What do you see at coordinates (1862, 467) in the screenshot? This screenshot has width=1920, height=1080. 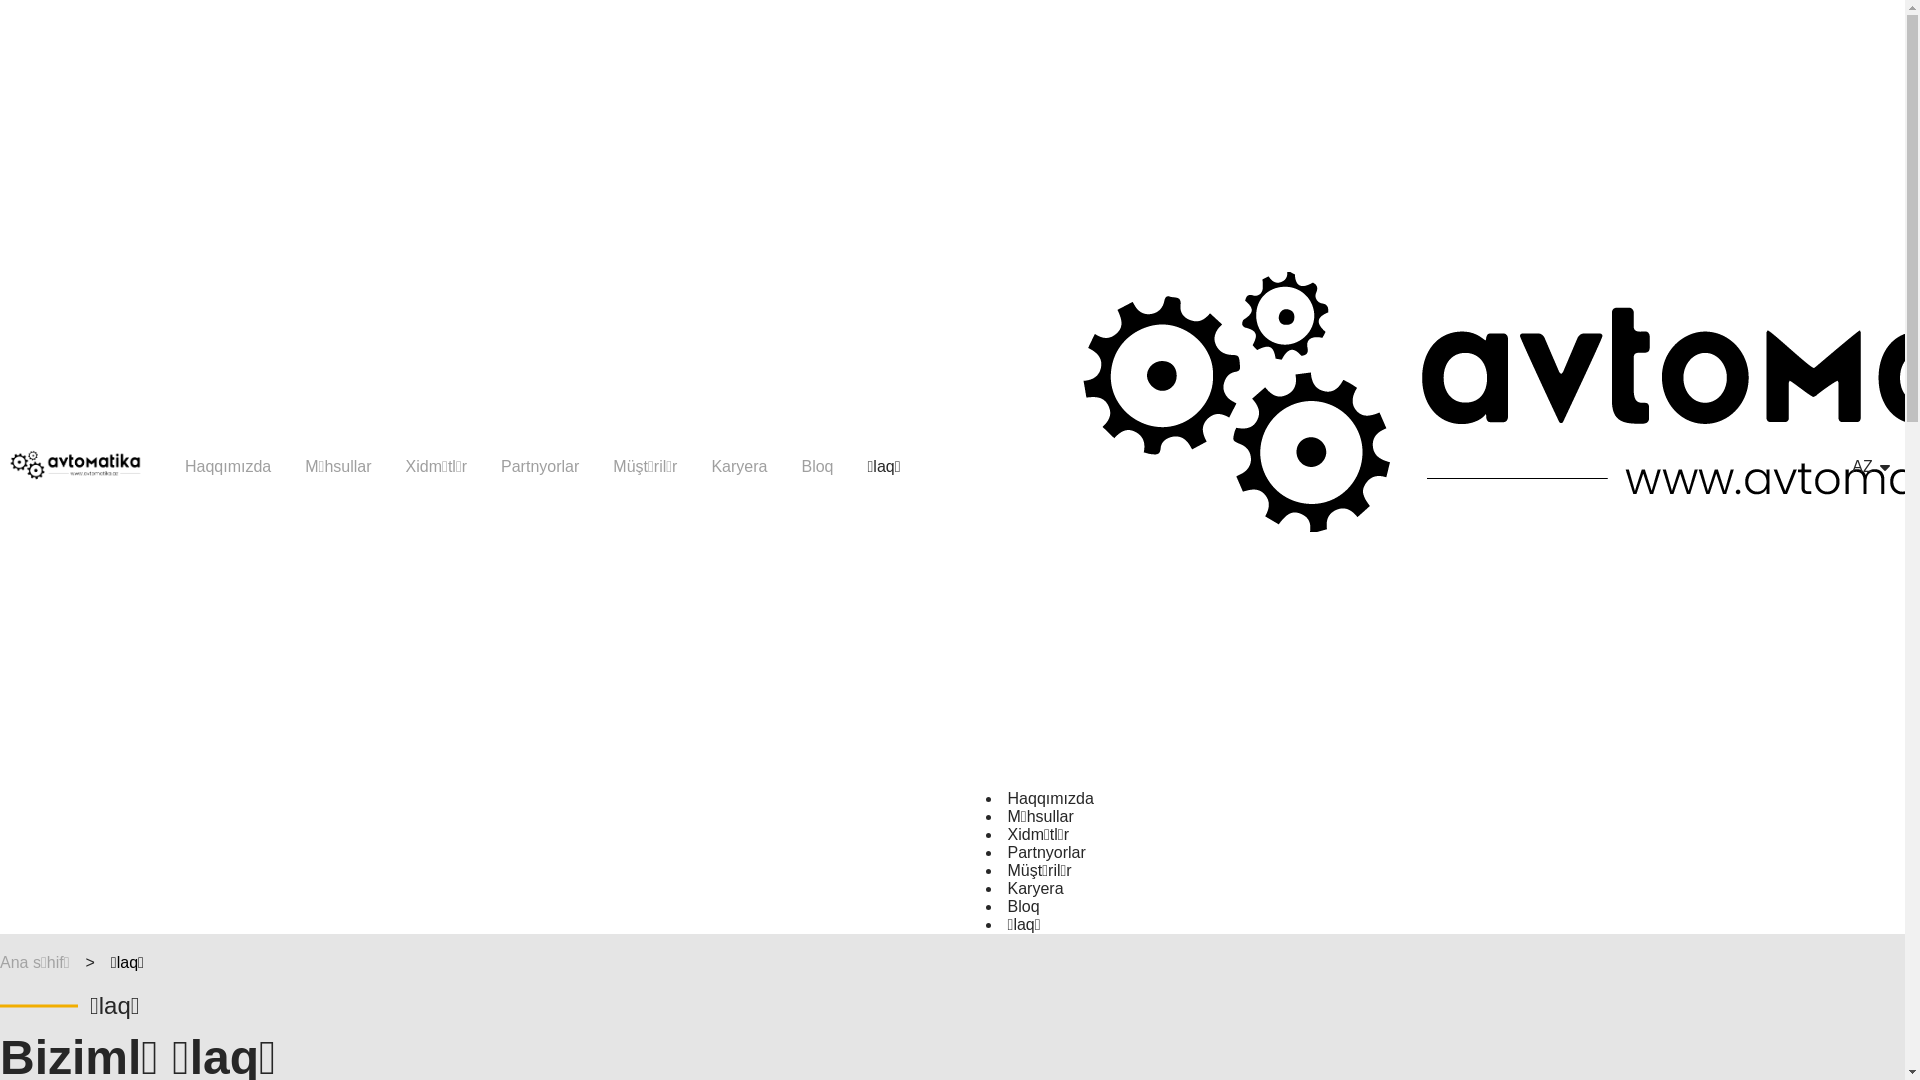 I see `AZ` at bounding box center [1862, 467].